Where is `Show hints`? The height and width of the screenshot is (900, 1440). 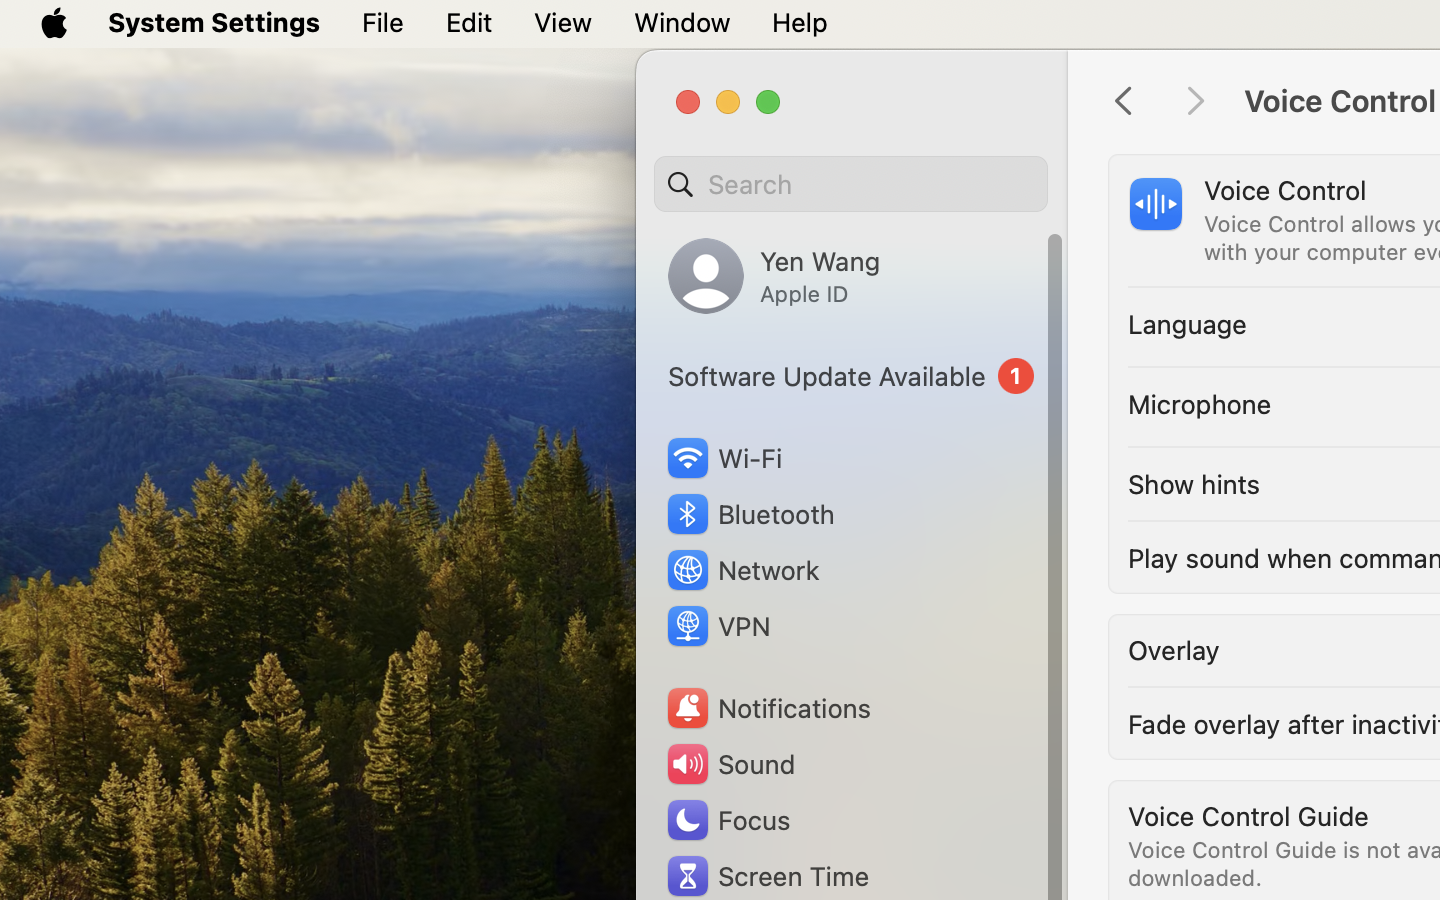
Show hints is located at coordinates (1194, 484).